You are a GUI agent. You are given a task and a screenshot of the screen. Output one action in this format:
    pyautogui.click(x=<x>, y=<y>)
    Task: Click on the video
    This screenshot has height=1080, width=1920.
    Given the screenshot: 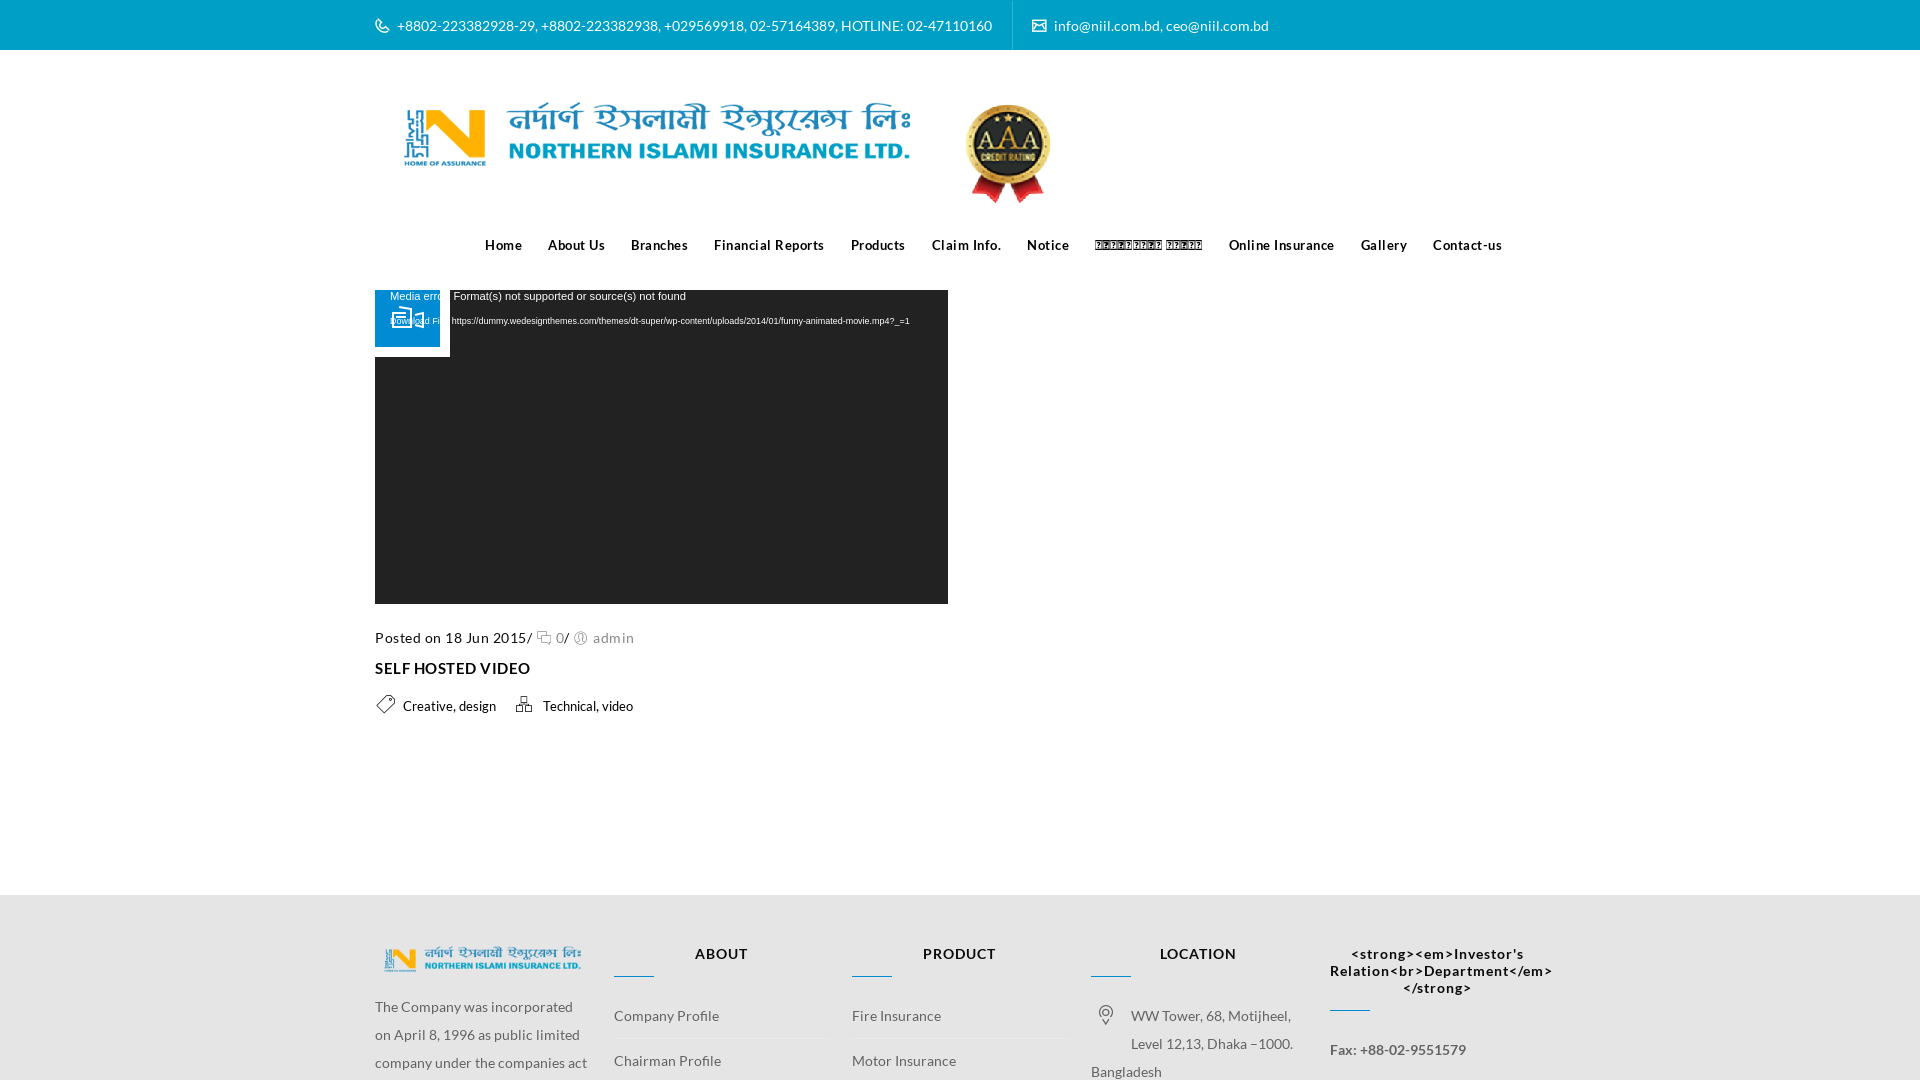 What is the action you would take?
    pyautogui.click(x=1530, y=178)
    